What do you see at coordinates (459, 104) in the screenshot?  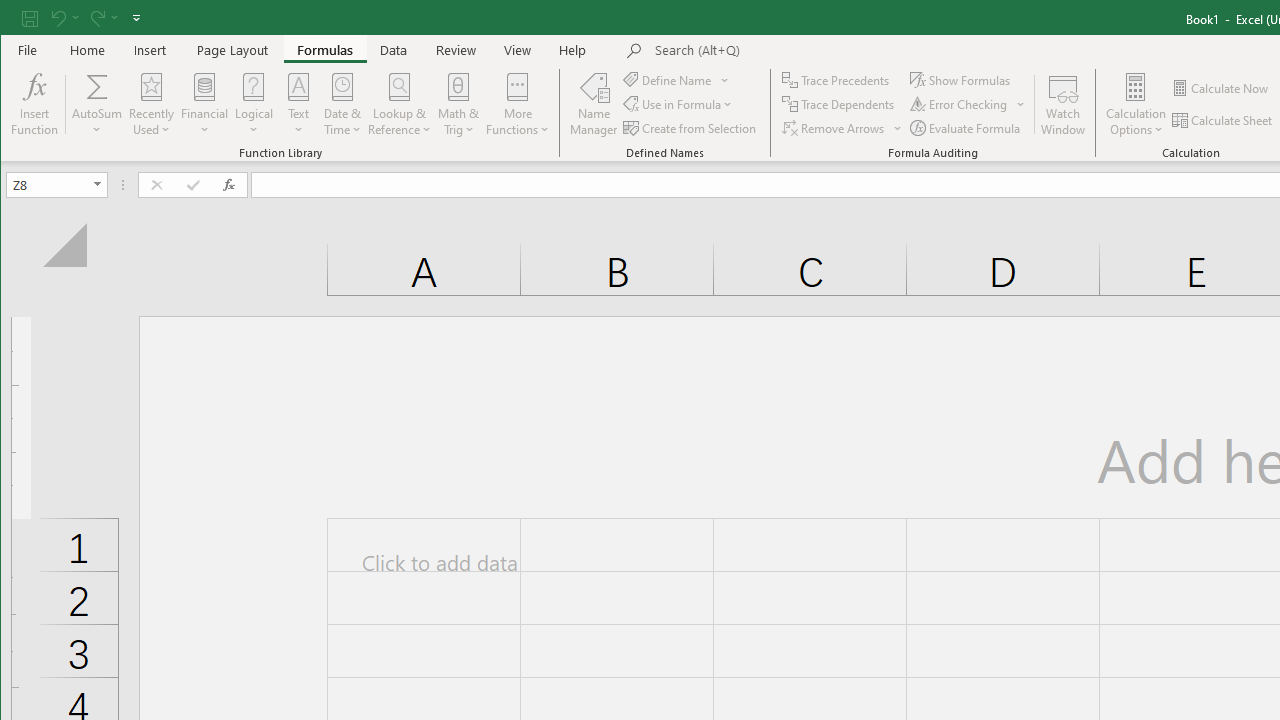 I see `Math & Trig` at bounding box center [459, 104].